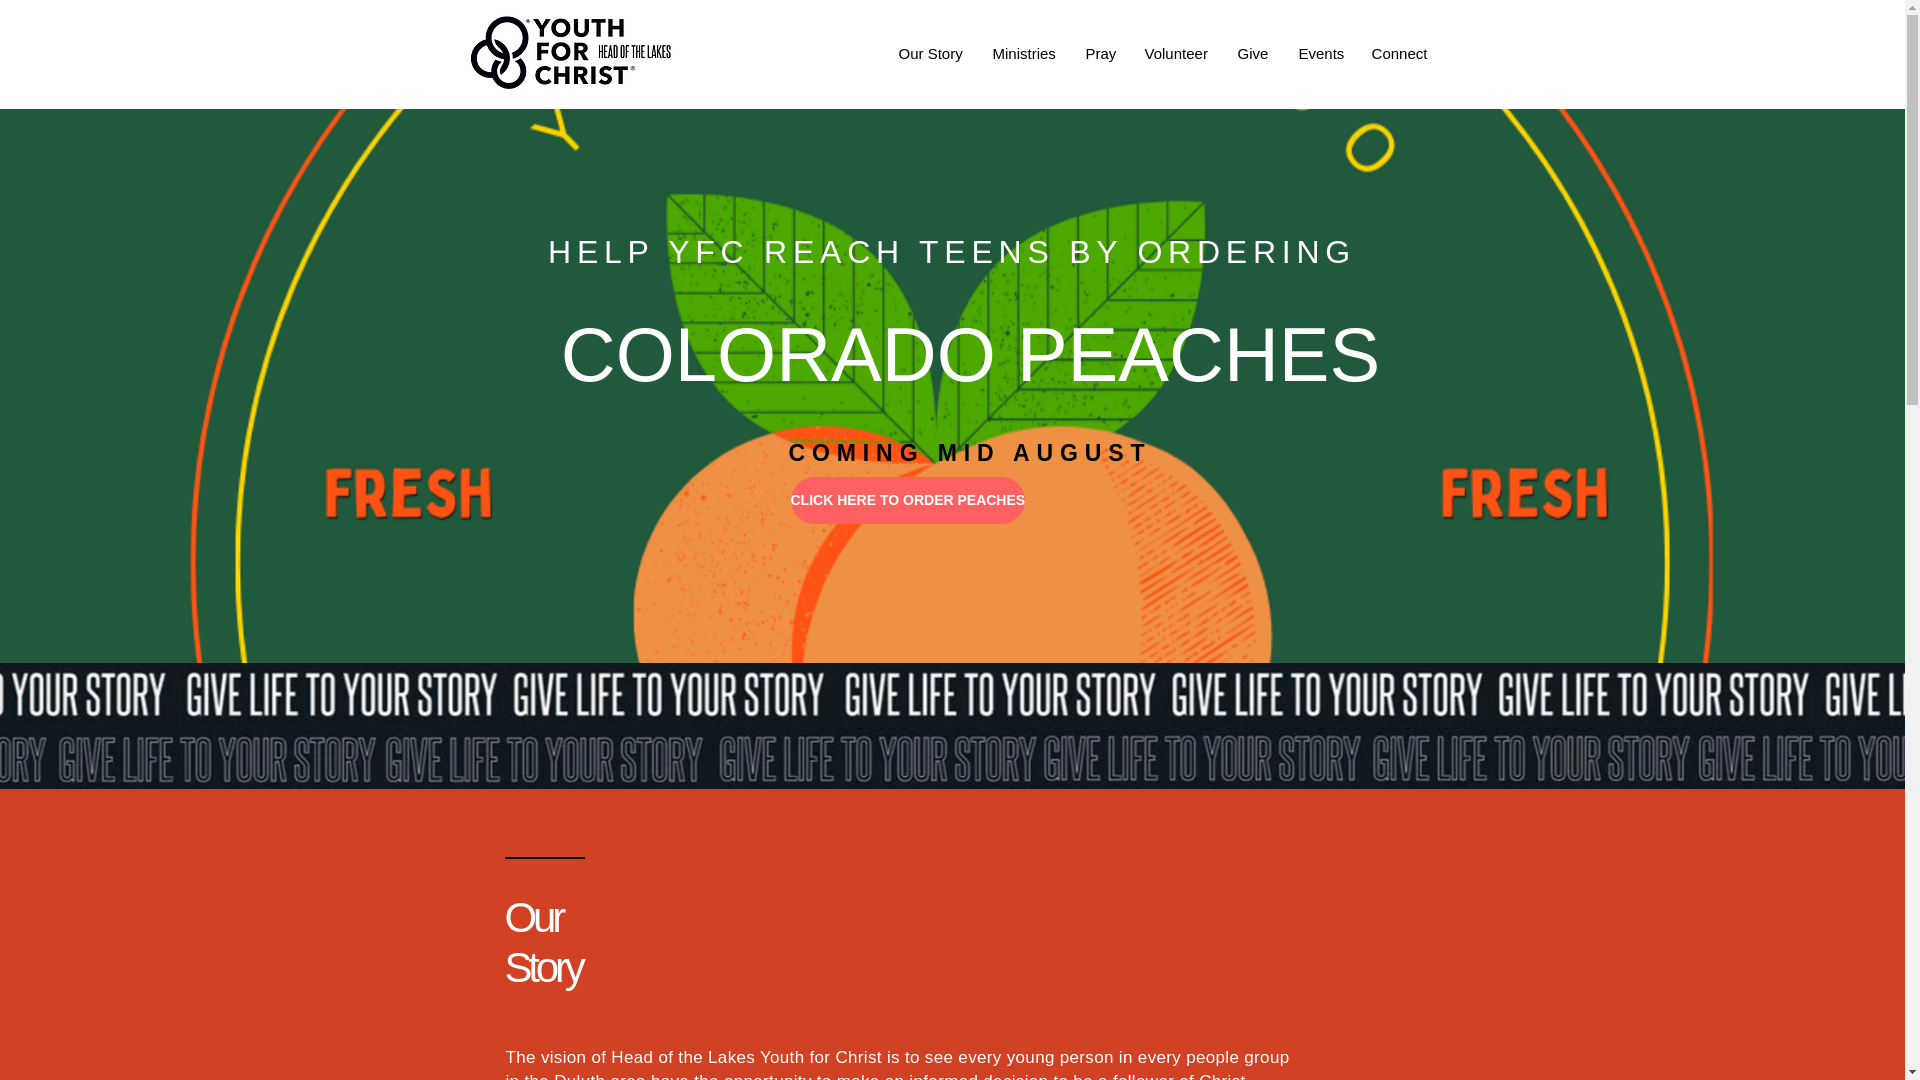 The height and width of the screenshot is (1080, 1920). Describe the element at coordinates (1398, 54) in the screenshot. I see `Connect` at that location.